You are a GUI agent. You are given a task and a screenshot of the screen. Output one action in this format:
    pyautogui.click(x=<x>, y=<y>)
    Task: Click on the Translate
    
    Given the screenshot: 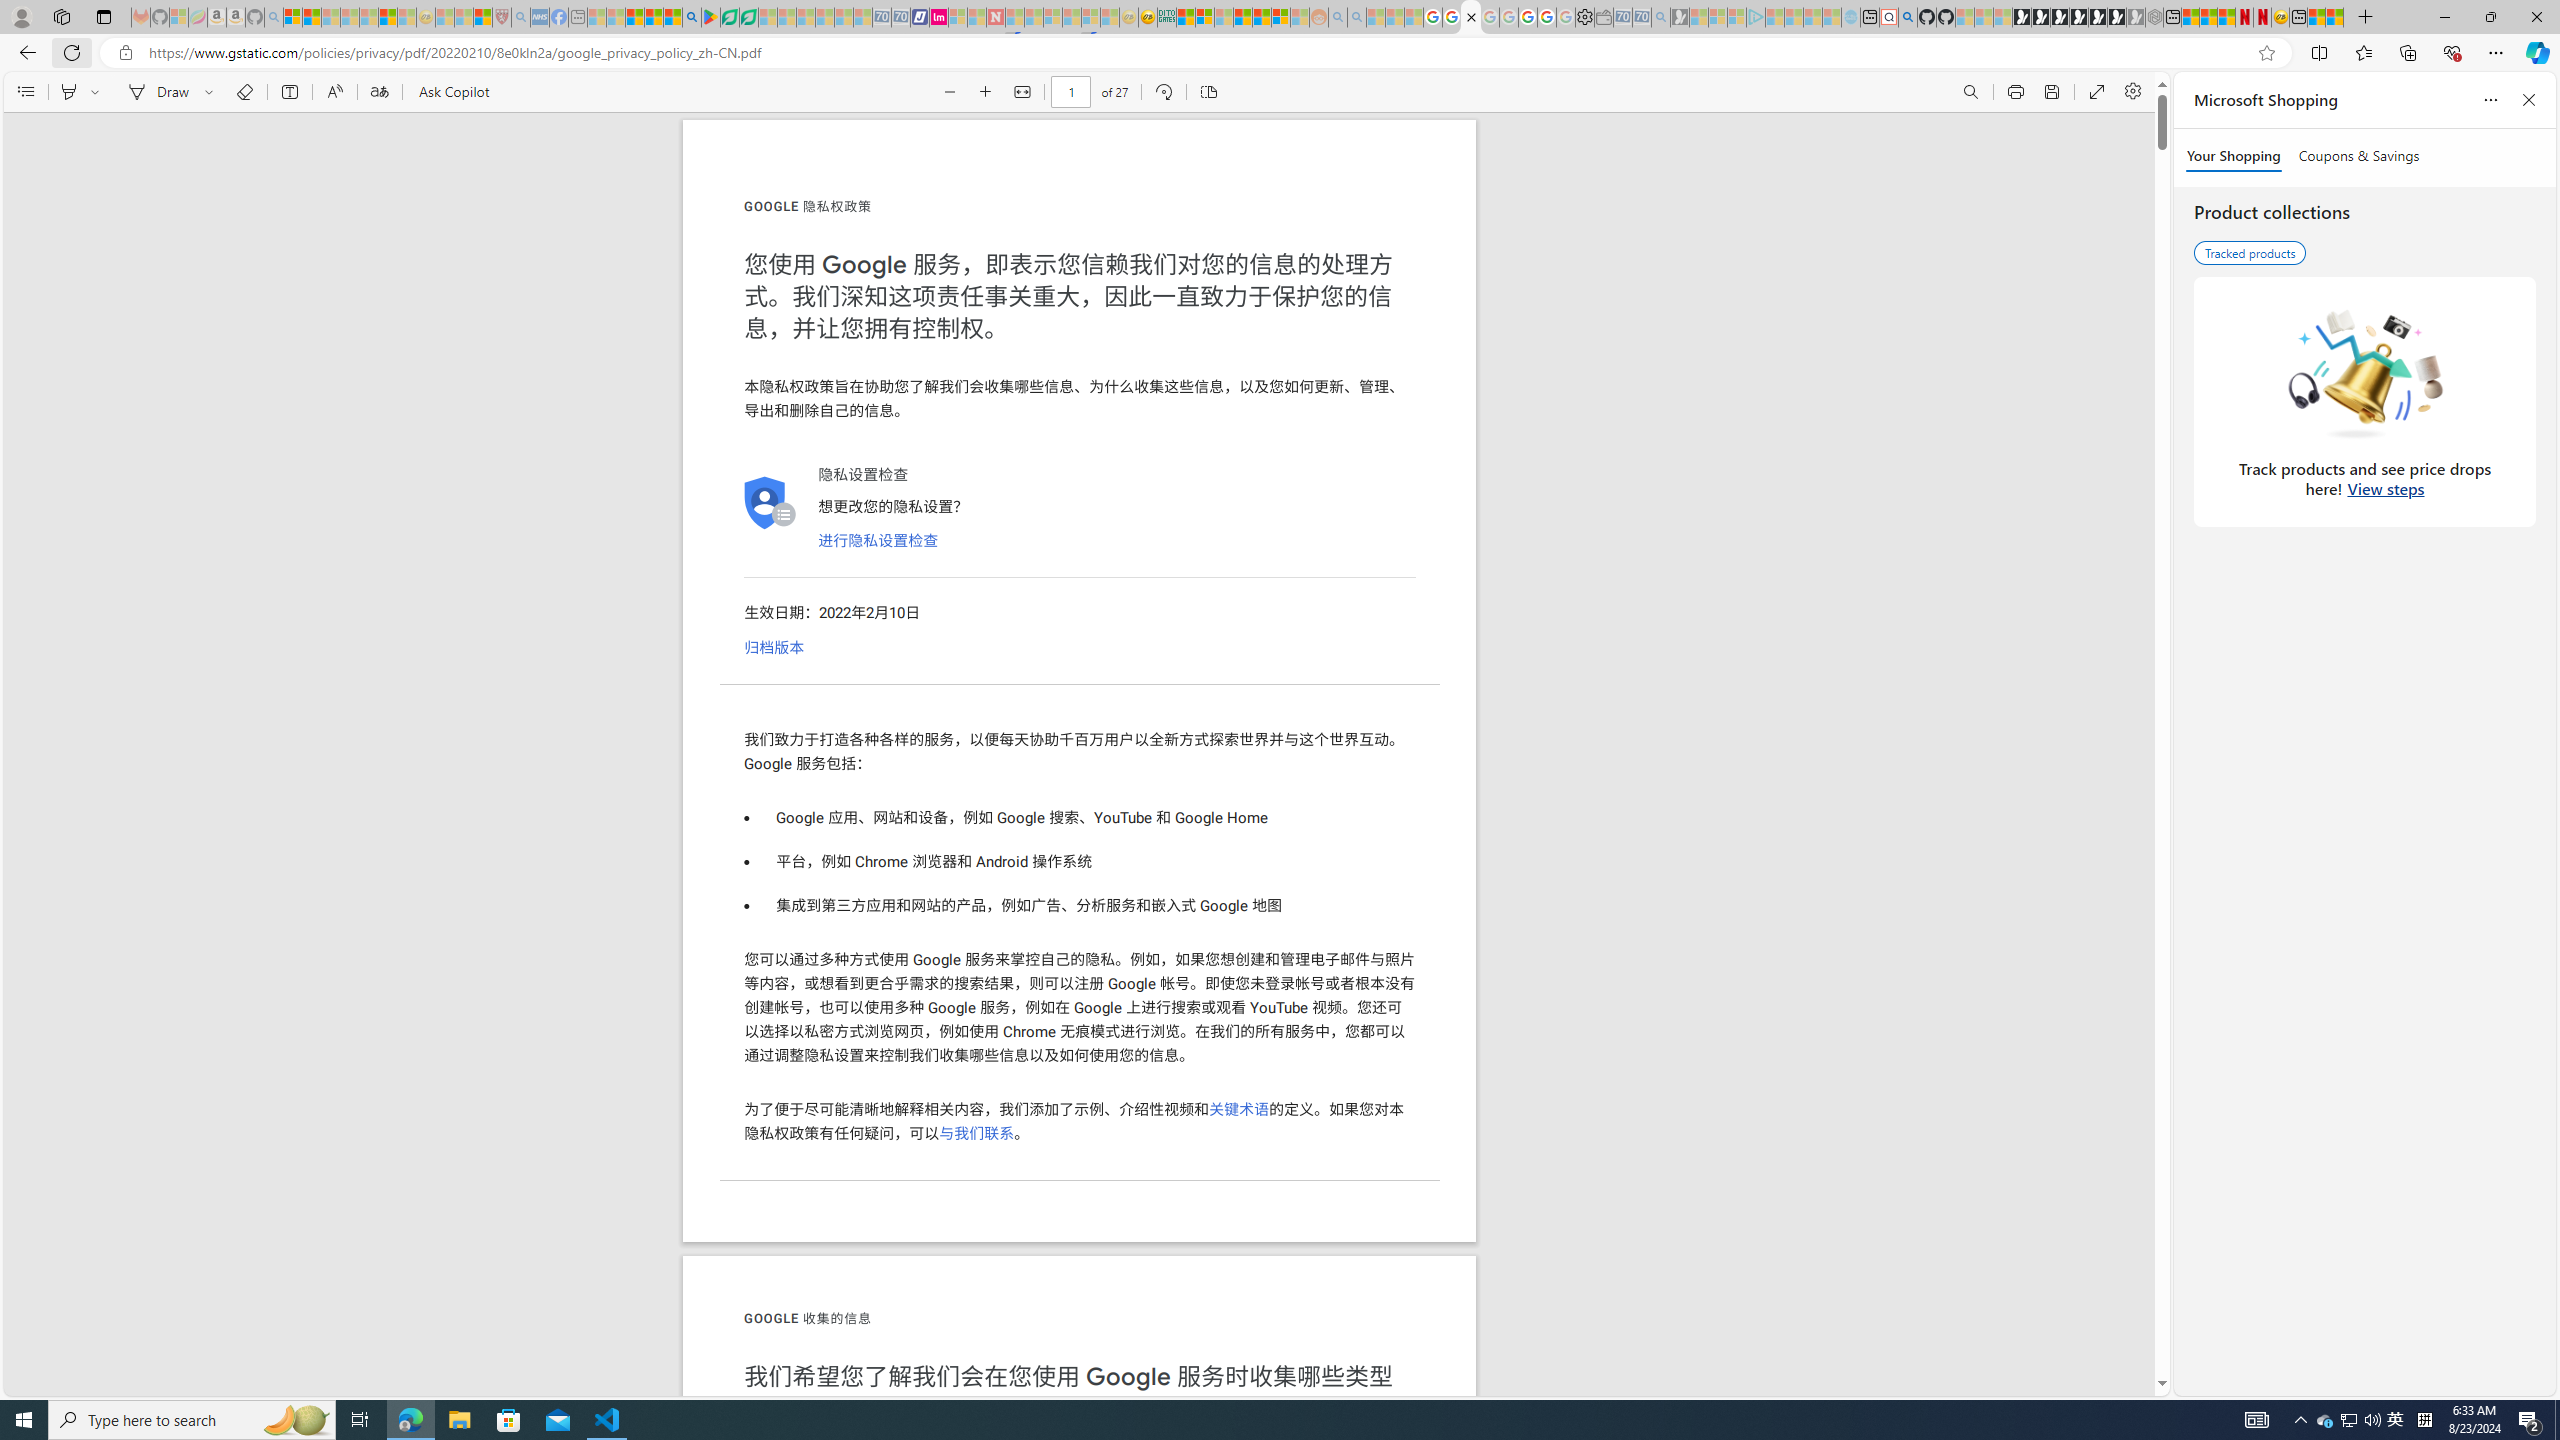 What is the action you would take?
    pyautogui.click(x=378, y=92)
    